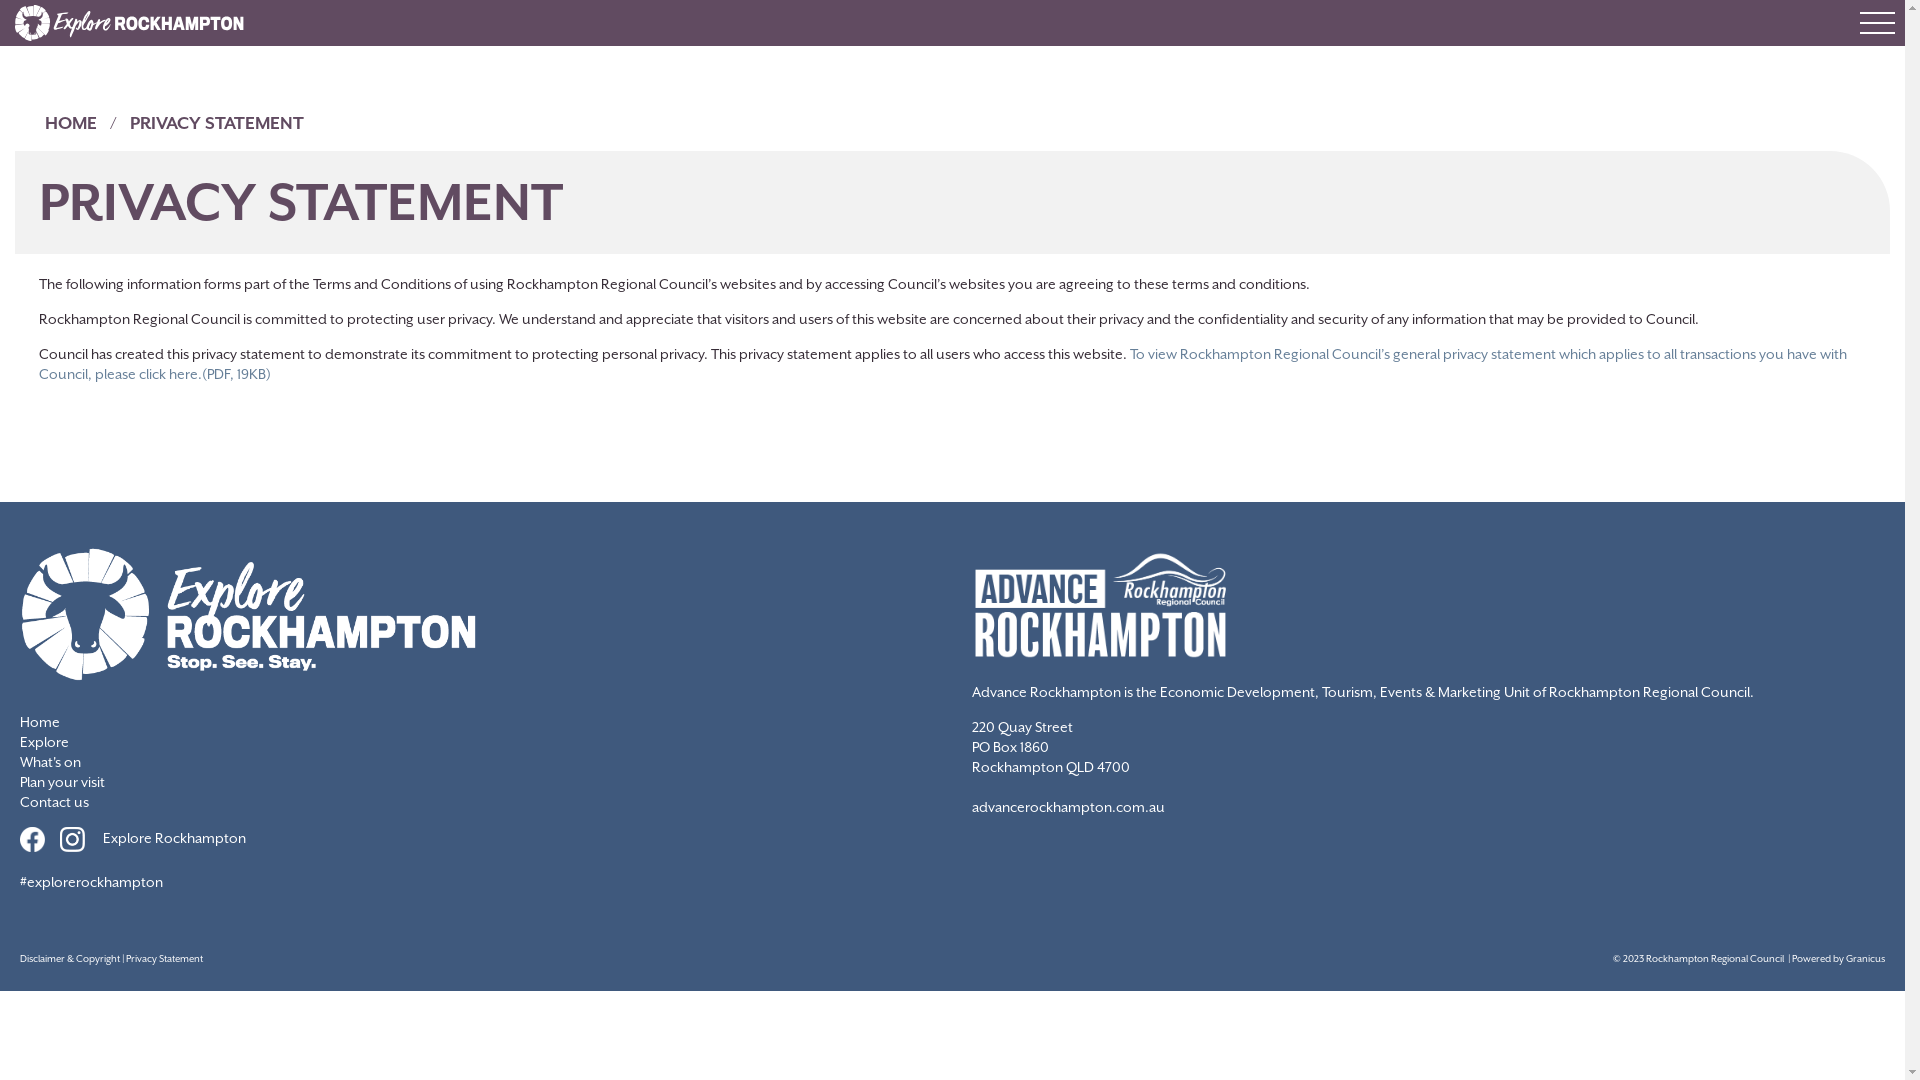  What do you see at coordinates (174, 838) in the screenshot?
I see `Explore Rockhampton` at bounding box center [174, 838].